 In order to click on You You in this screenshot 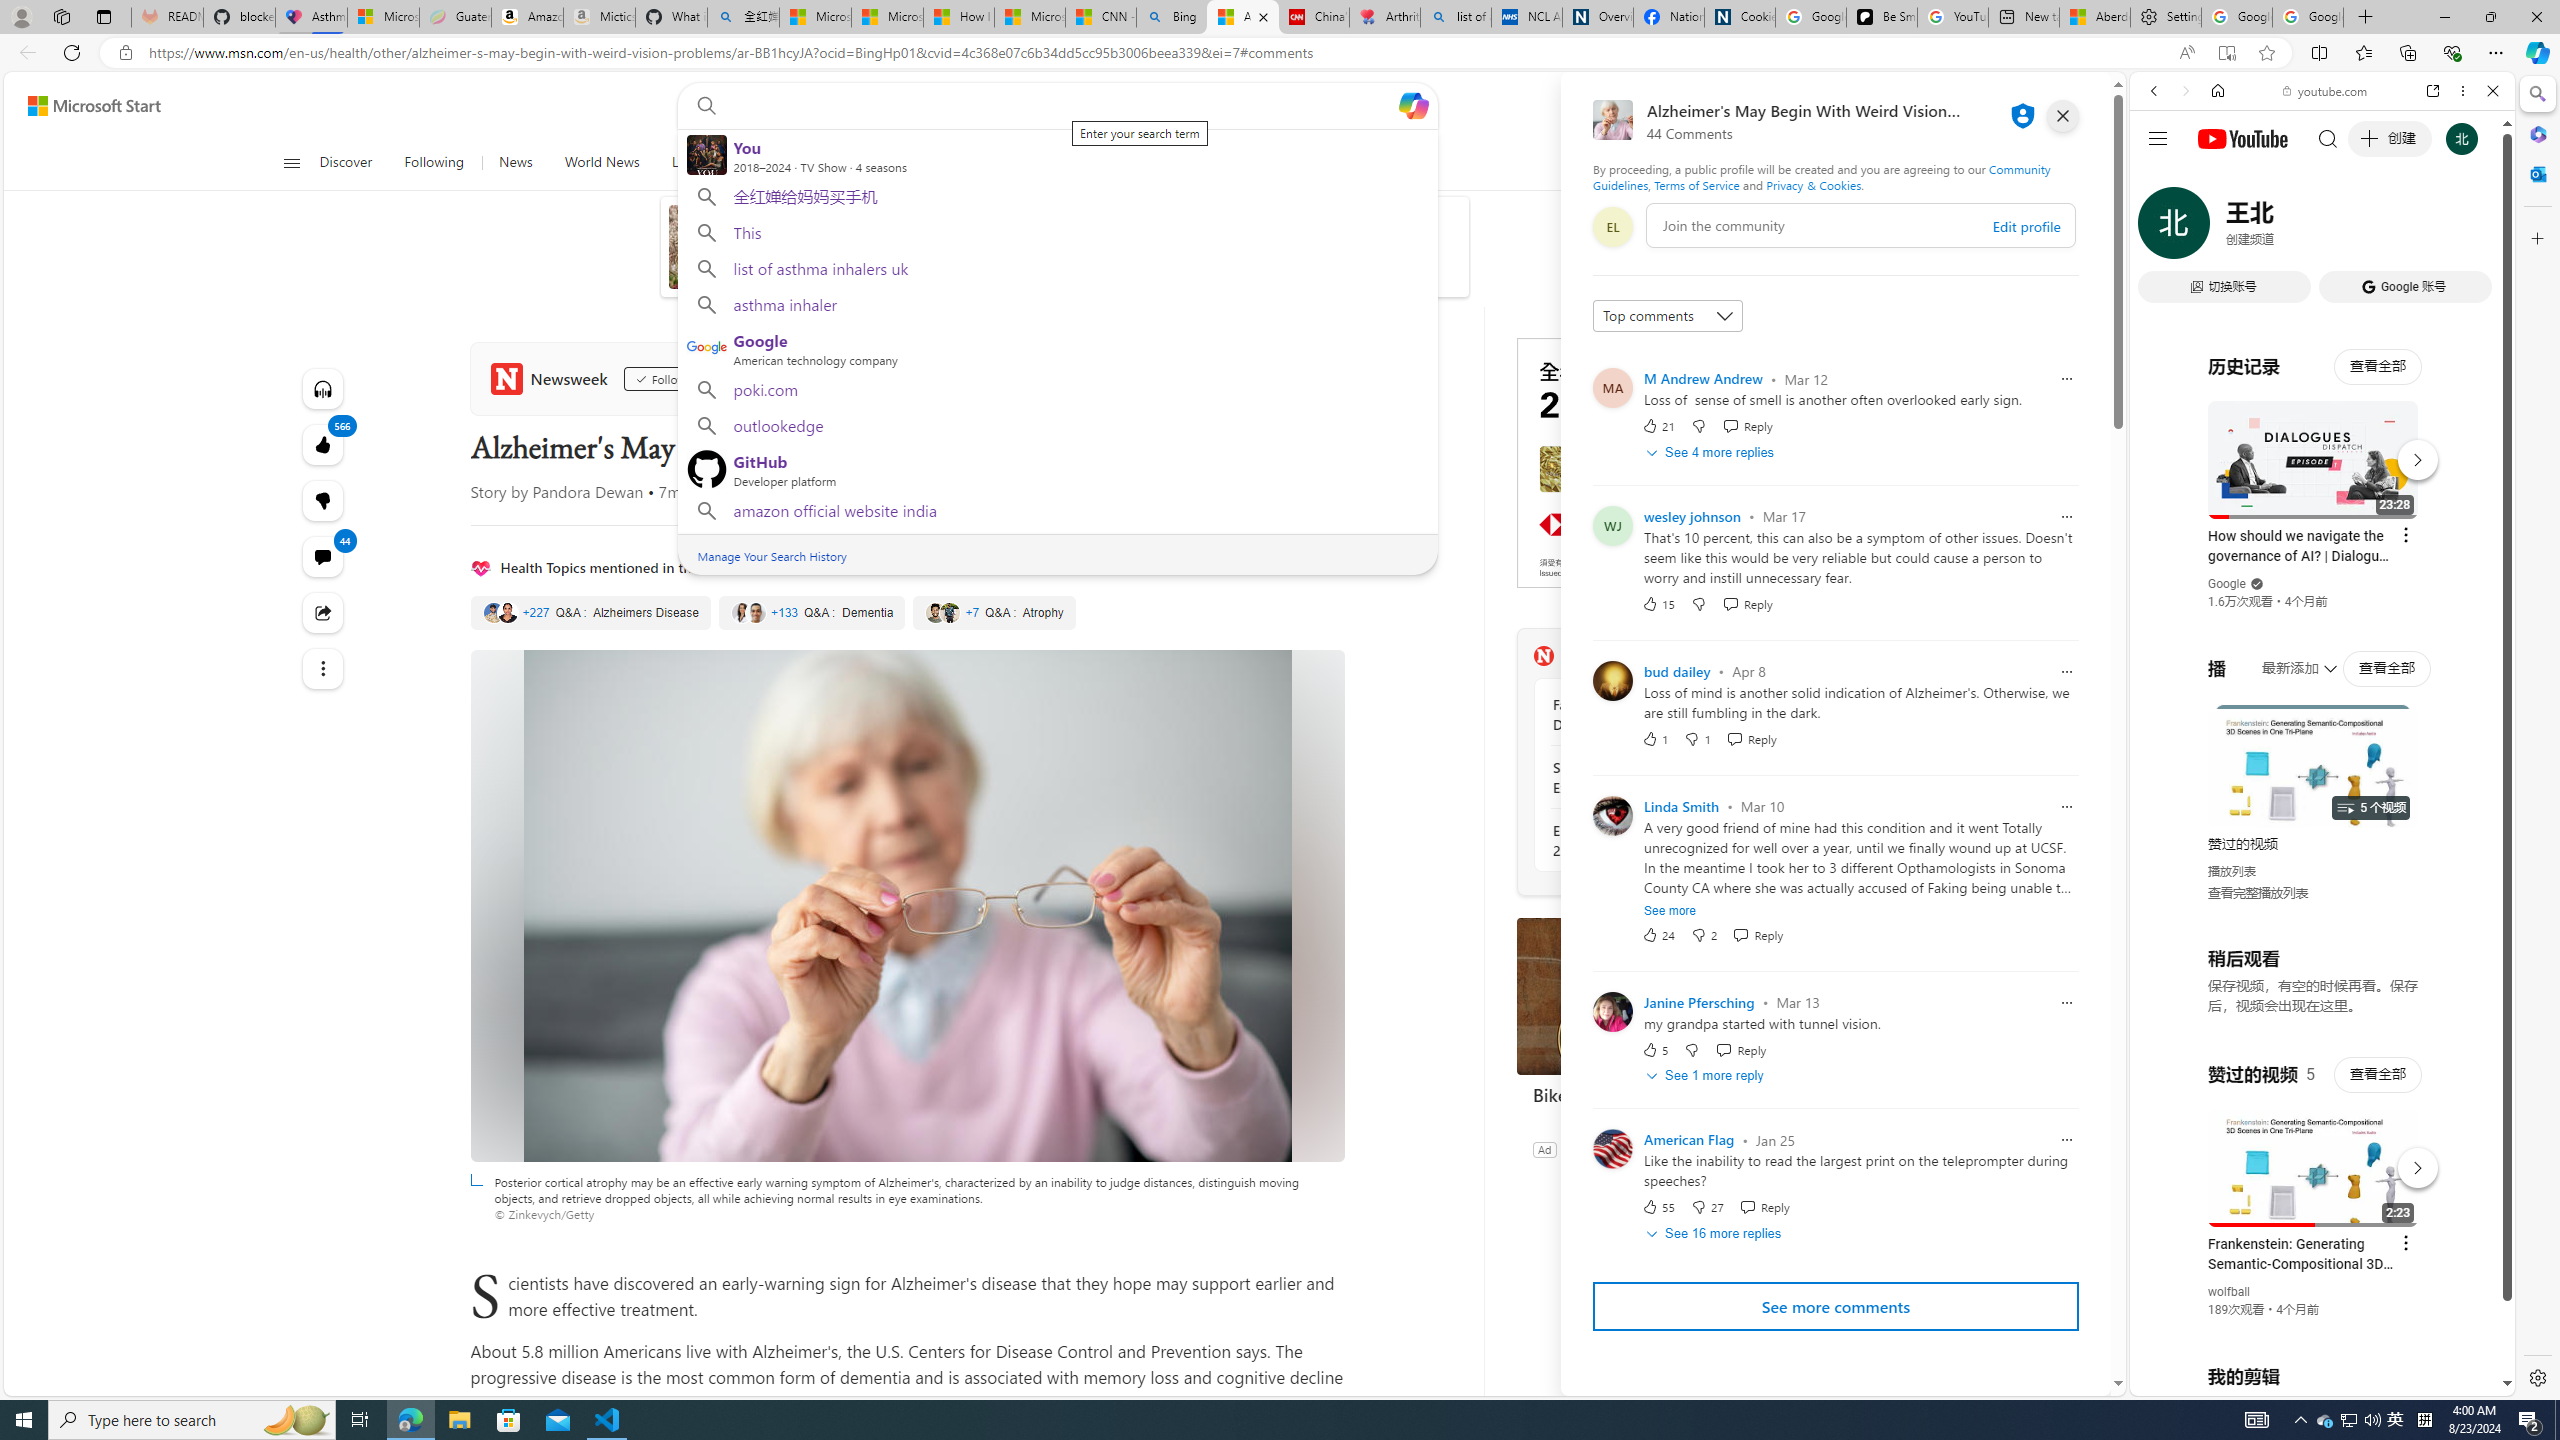, I will do `click(1056, 154)`.